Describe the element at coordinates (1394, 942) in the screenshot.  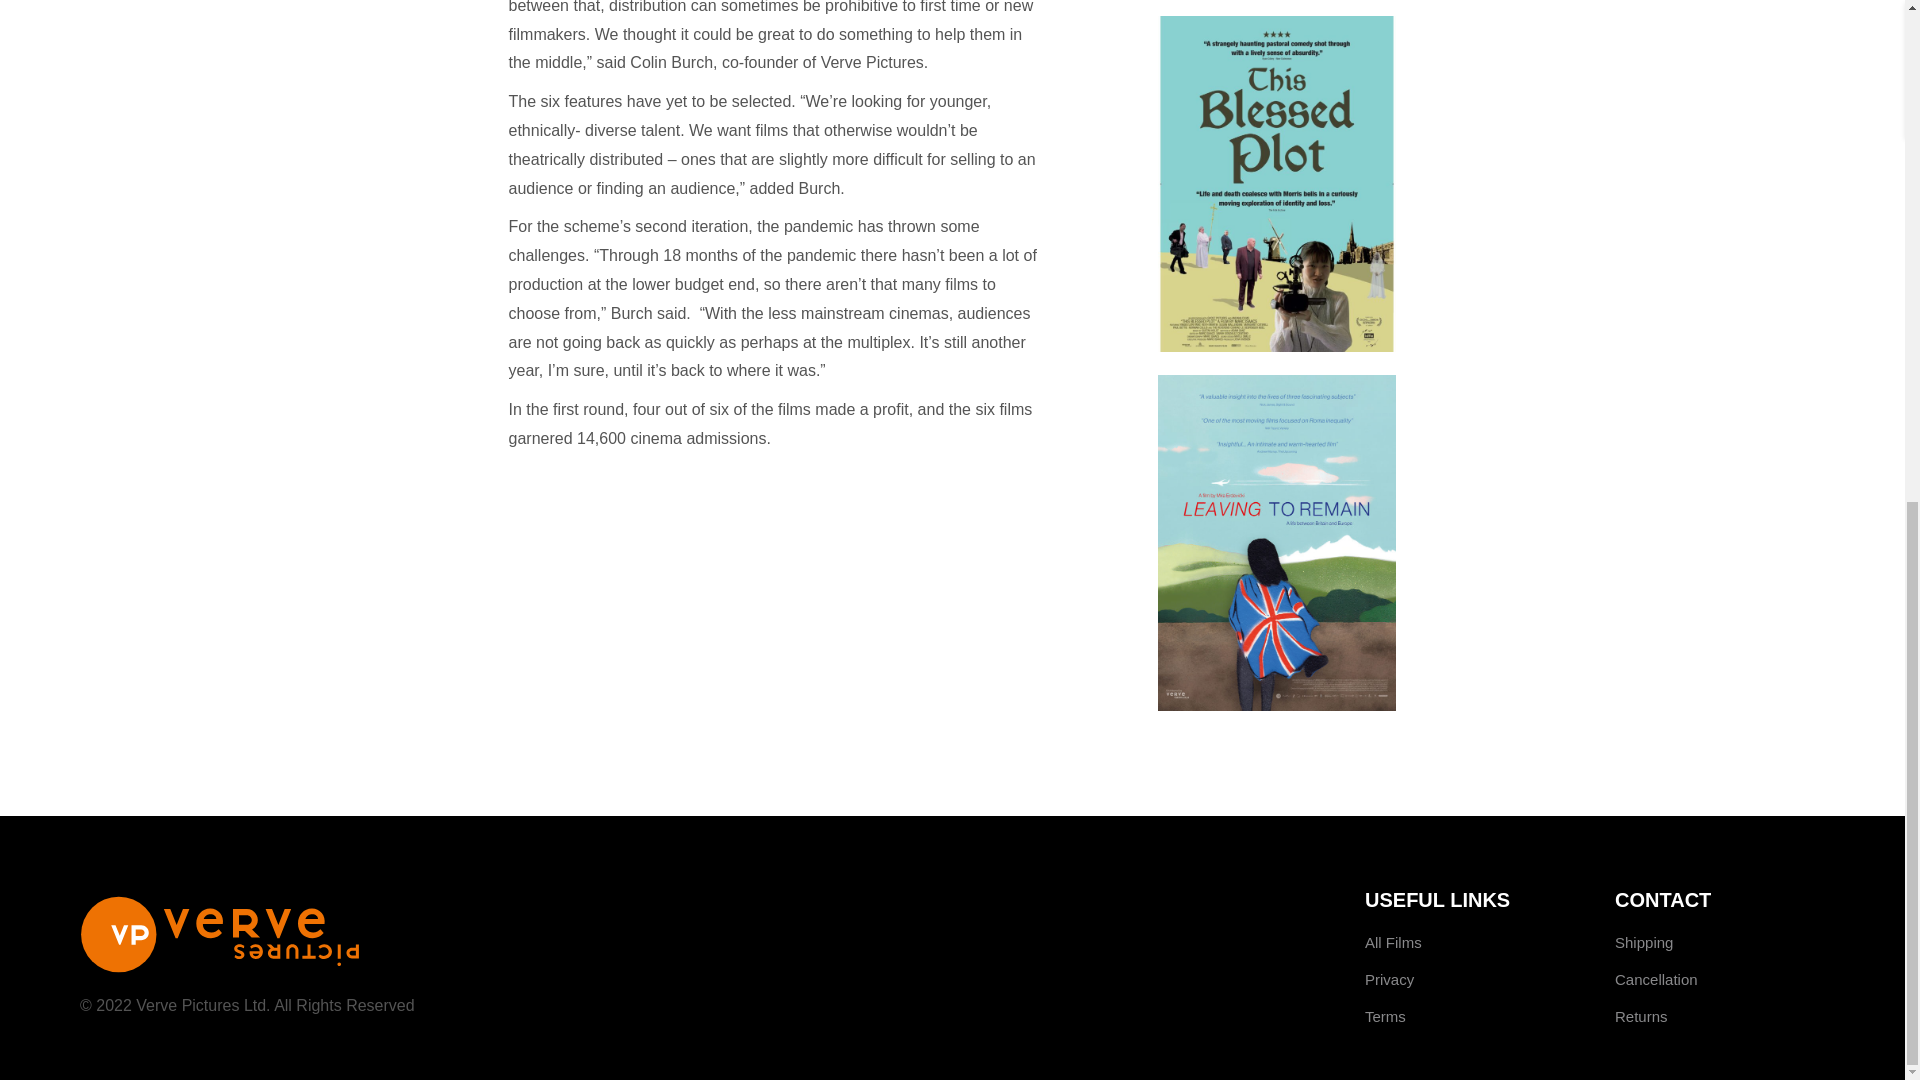
I see `All Films` at that location.